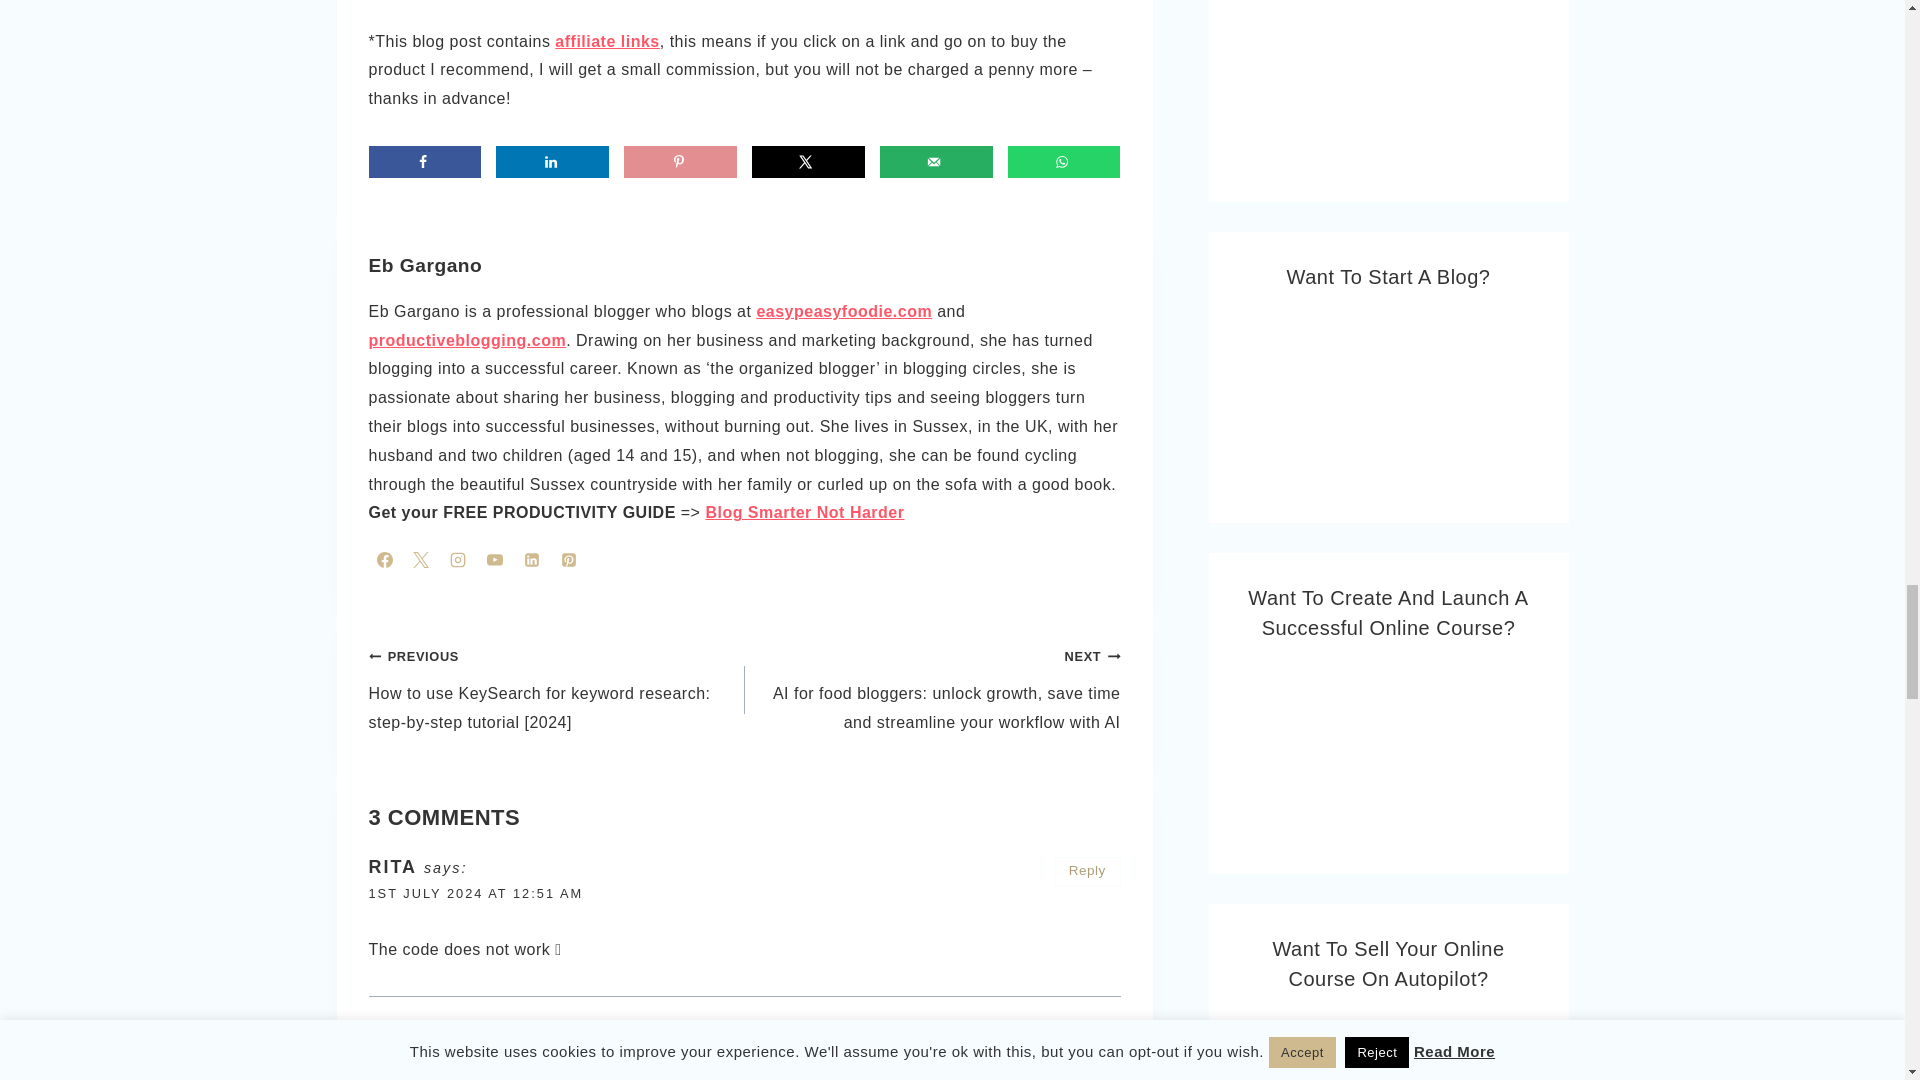 This screenshot has width=1920, height=1080. Describe the element at coordinates (421, 560) in the screenshot. I see `Follow Eb Gargano on X formerly Twitter` at that location.